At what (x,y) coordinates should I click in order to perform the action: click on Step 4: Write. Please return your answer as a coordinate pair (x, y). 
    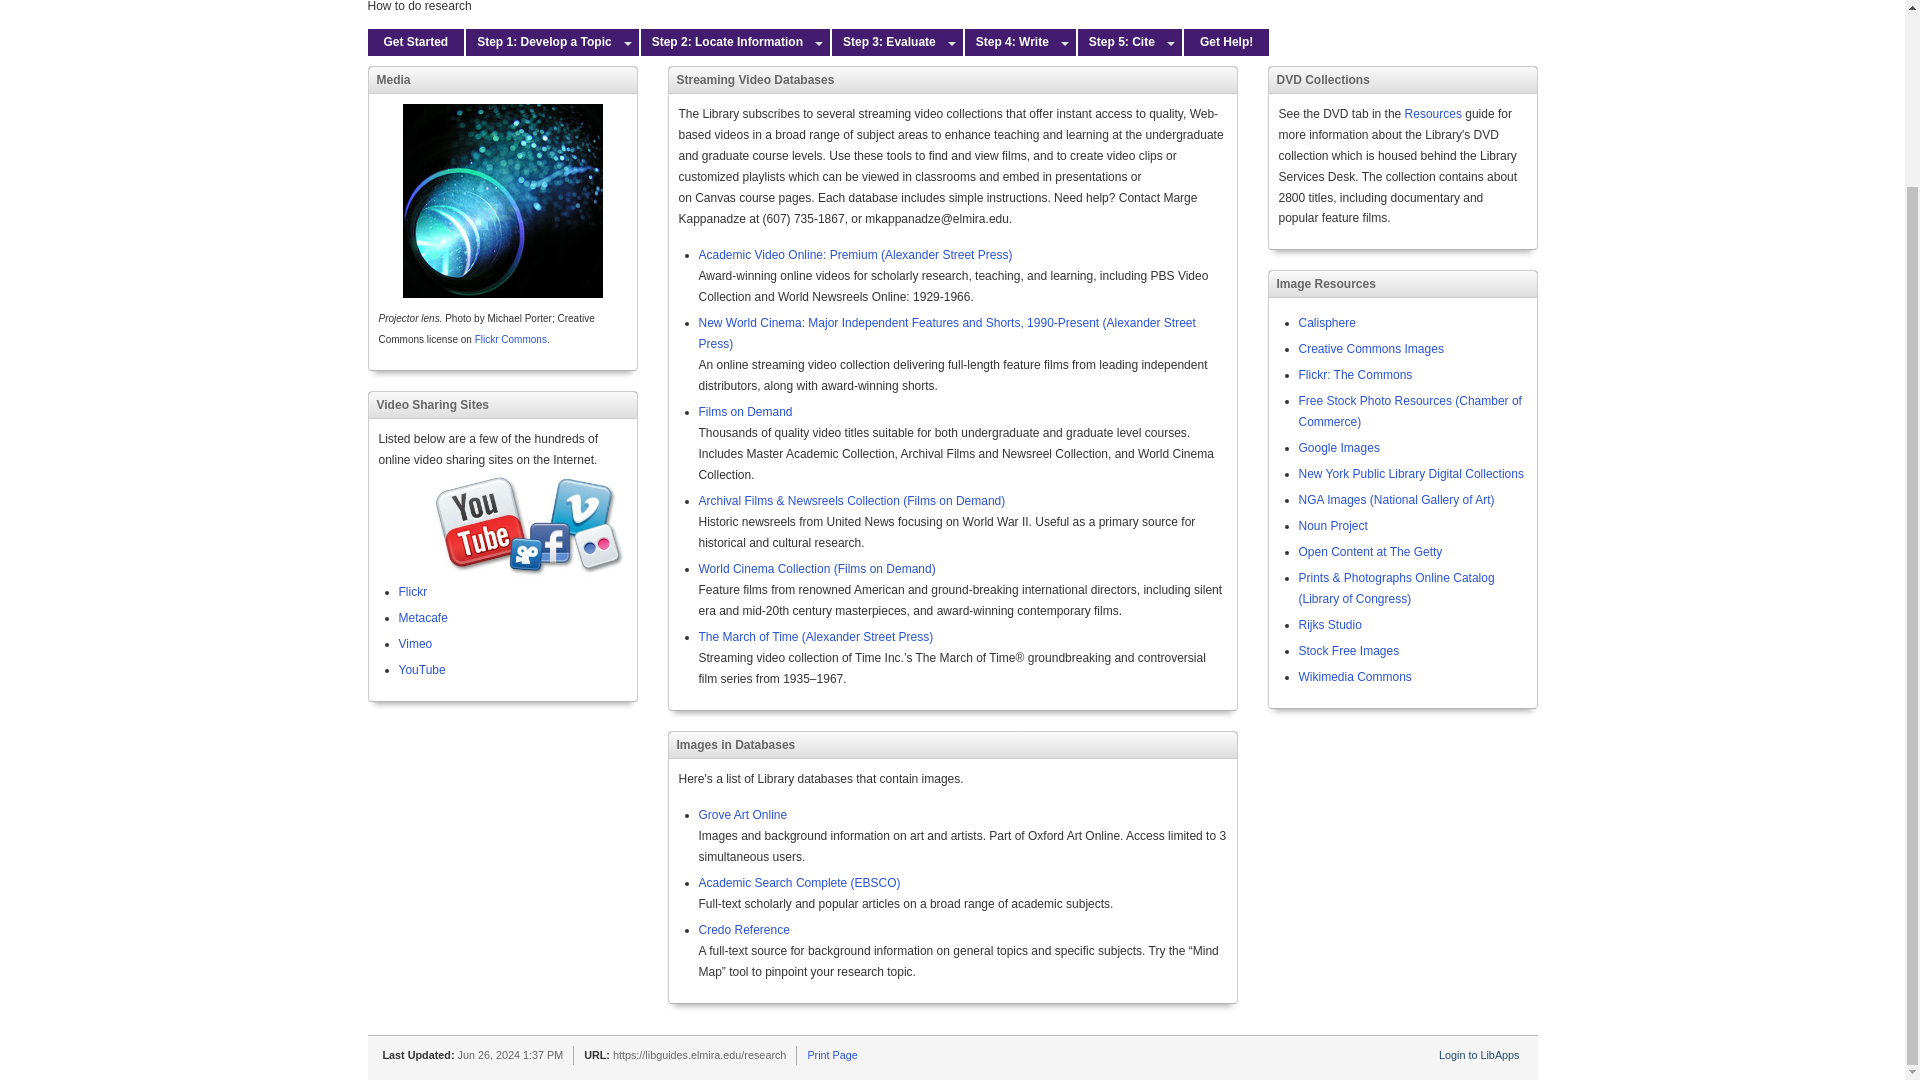
    Looking at the image, I should click on (1010, 42).